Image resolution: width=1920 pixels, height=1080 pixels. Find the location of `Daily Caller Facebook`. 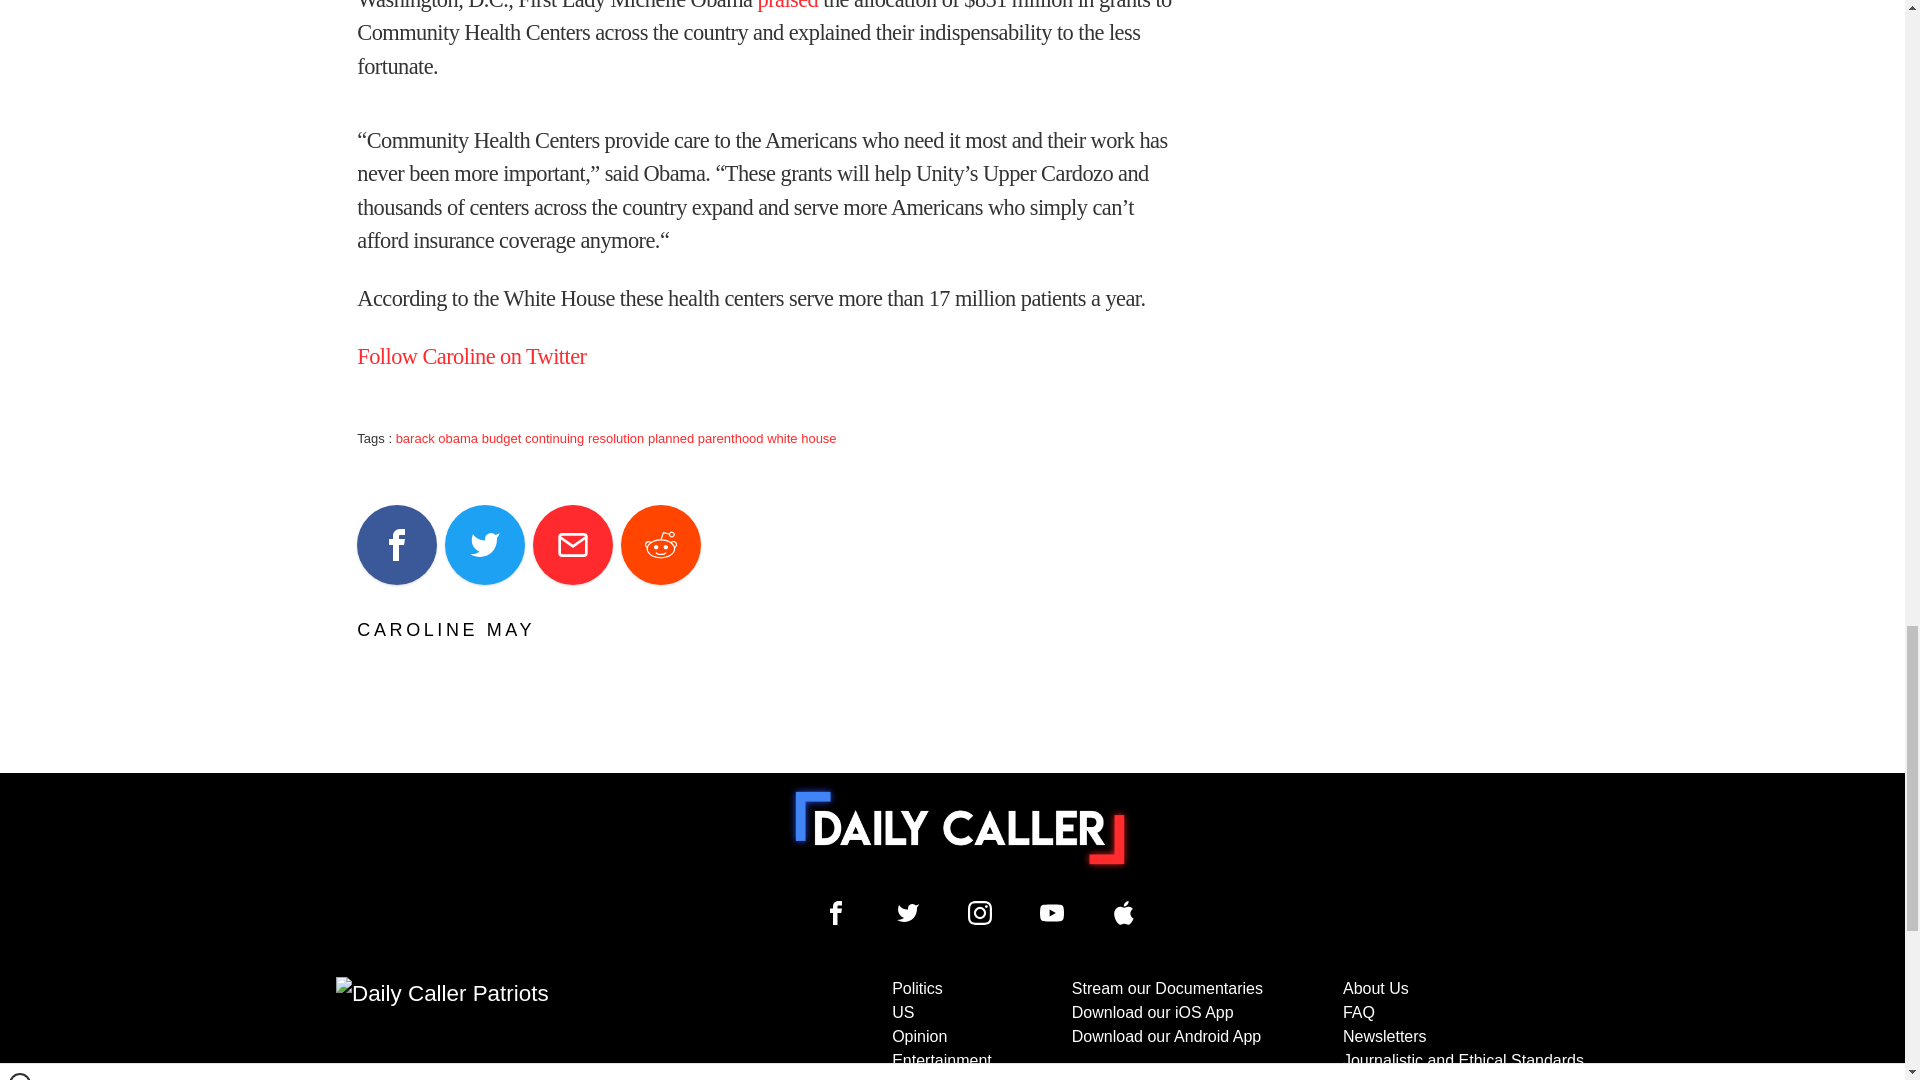

Daily Caller Facebook is located at coordinates (836, 912).